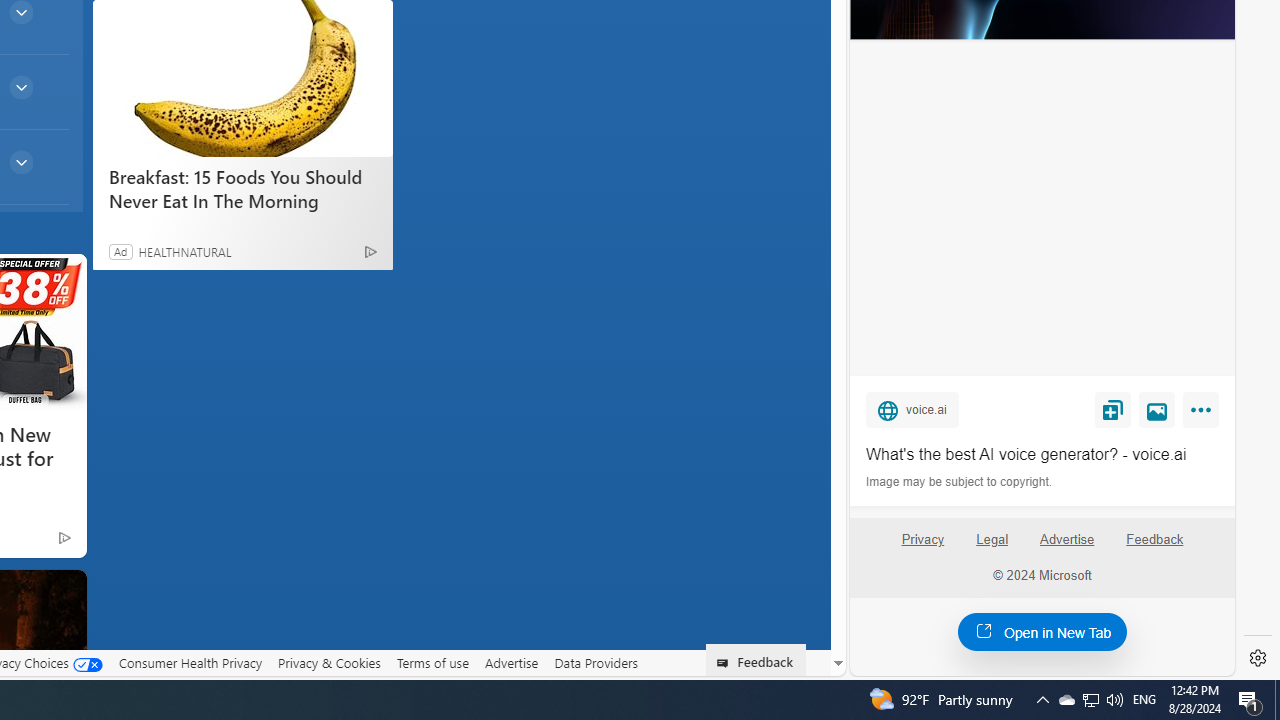 This screenshot has width=1280, height=720. I want to click on What's the best AI voice generator? - voice.ai, so click(1042, 454).